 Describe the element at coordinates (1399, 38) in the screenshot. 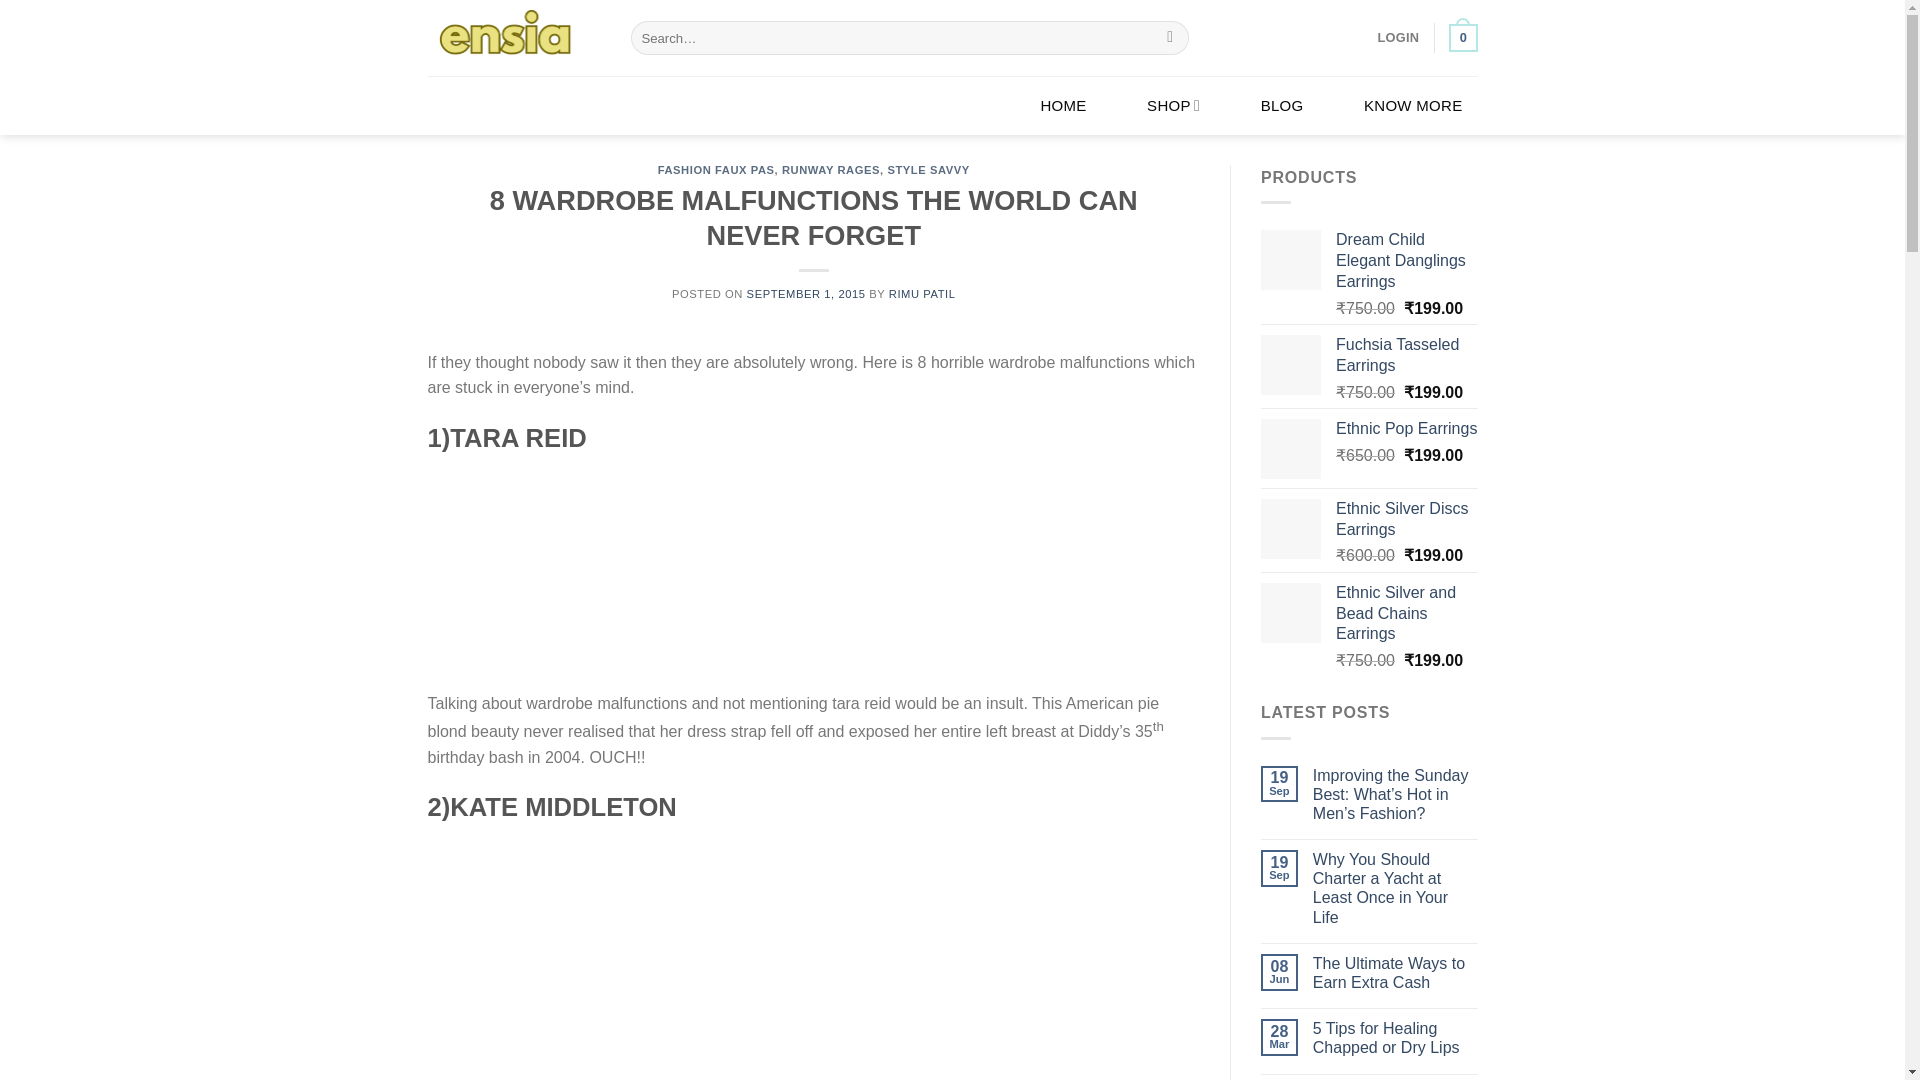

I see `LOGIN` at that location.